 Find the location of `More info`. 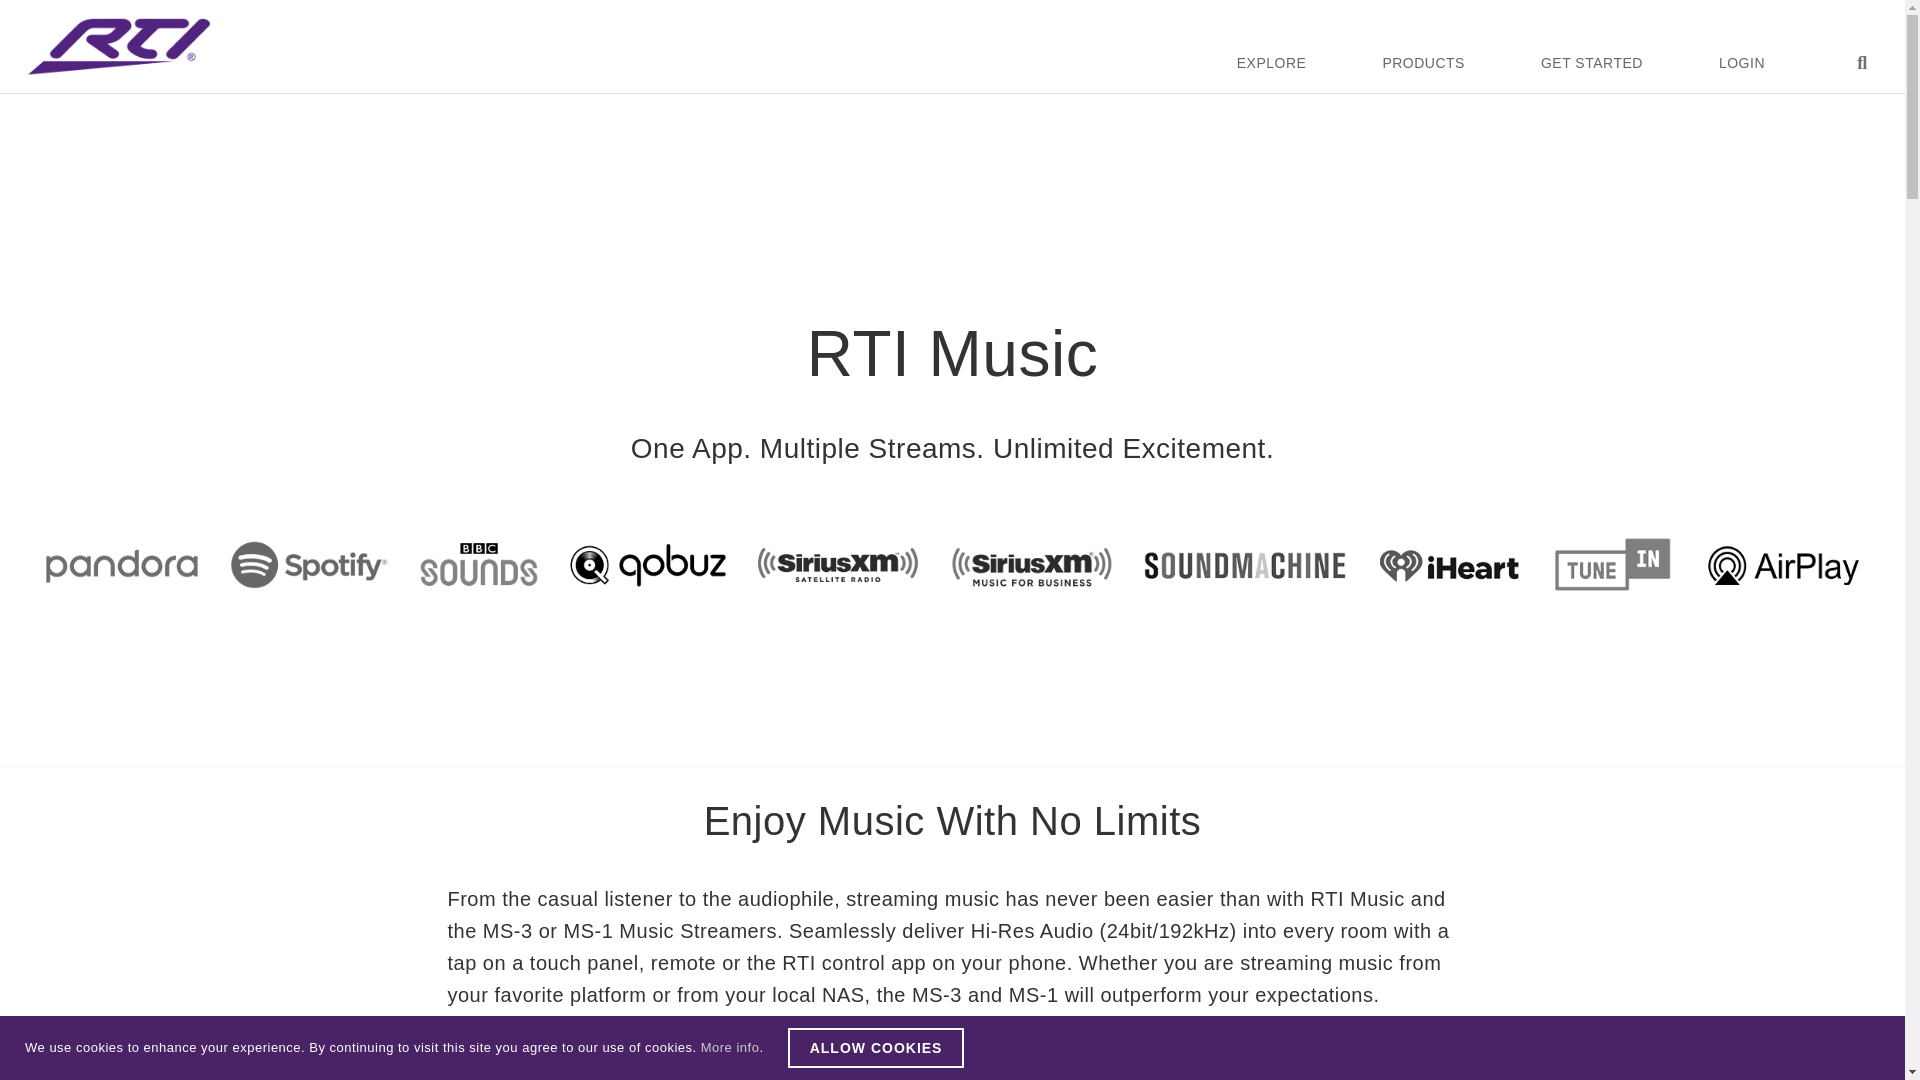

More info is located at coordinates (730, 1048).